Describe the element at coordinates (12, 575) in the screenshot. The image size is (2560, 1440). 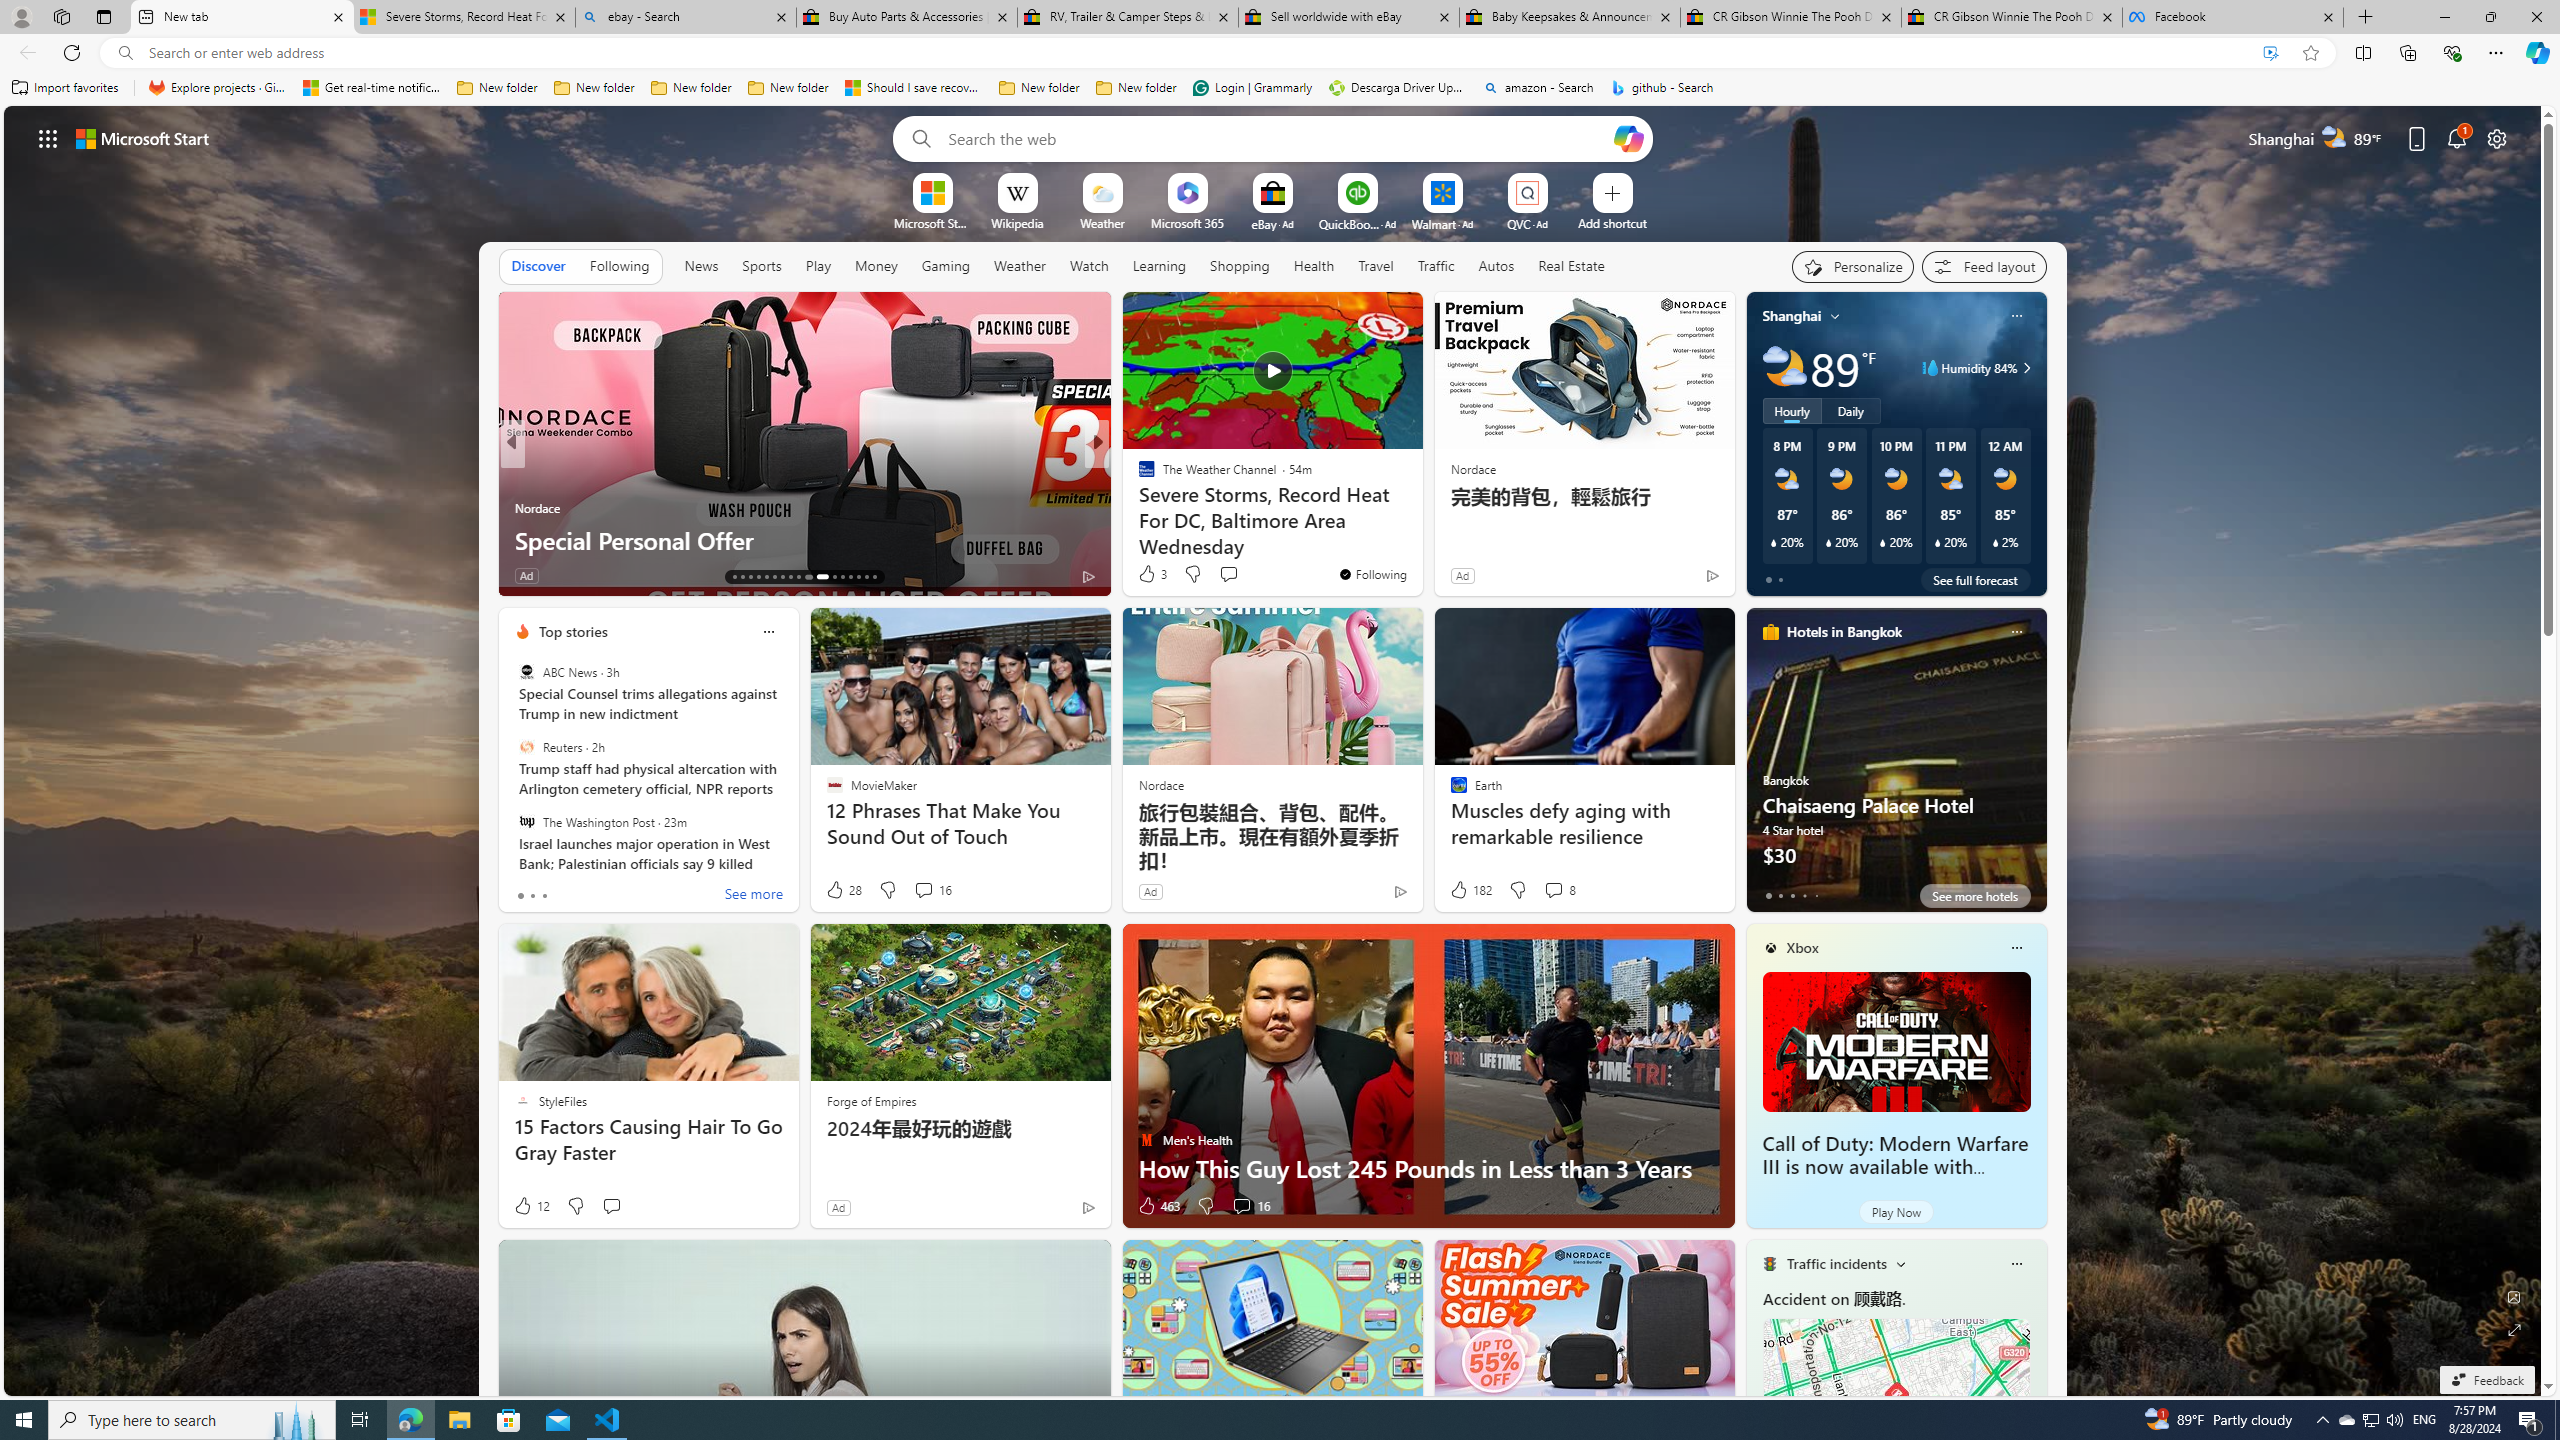
I see `View comments 96 Comment` at that location.